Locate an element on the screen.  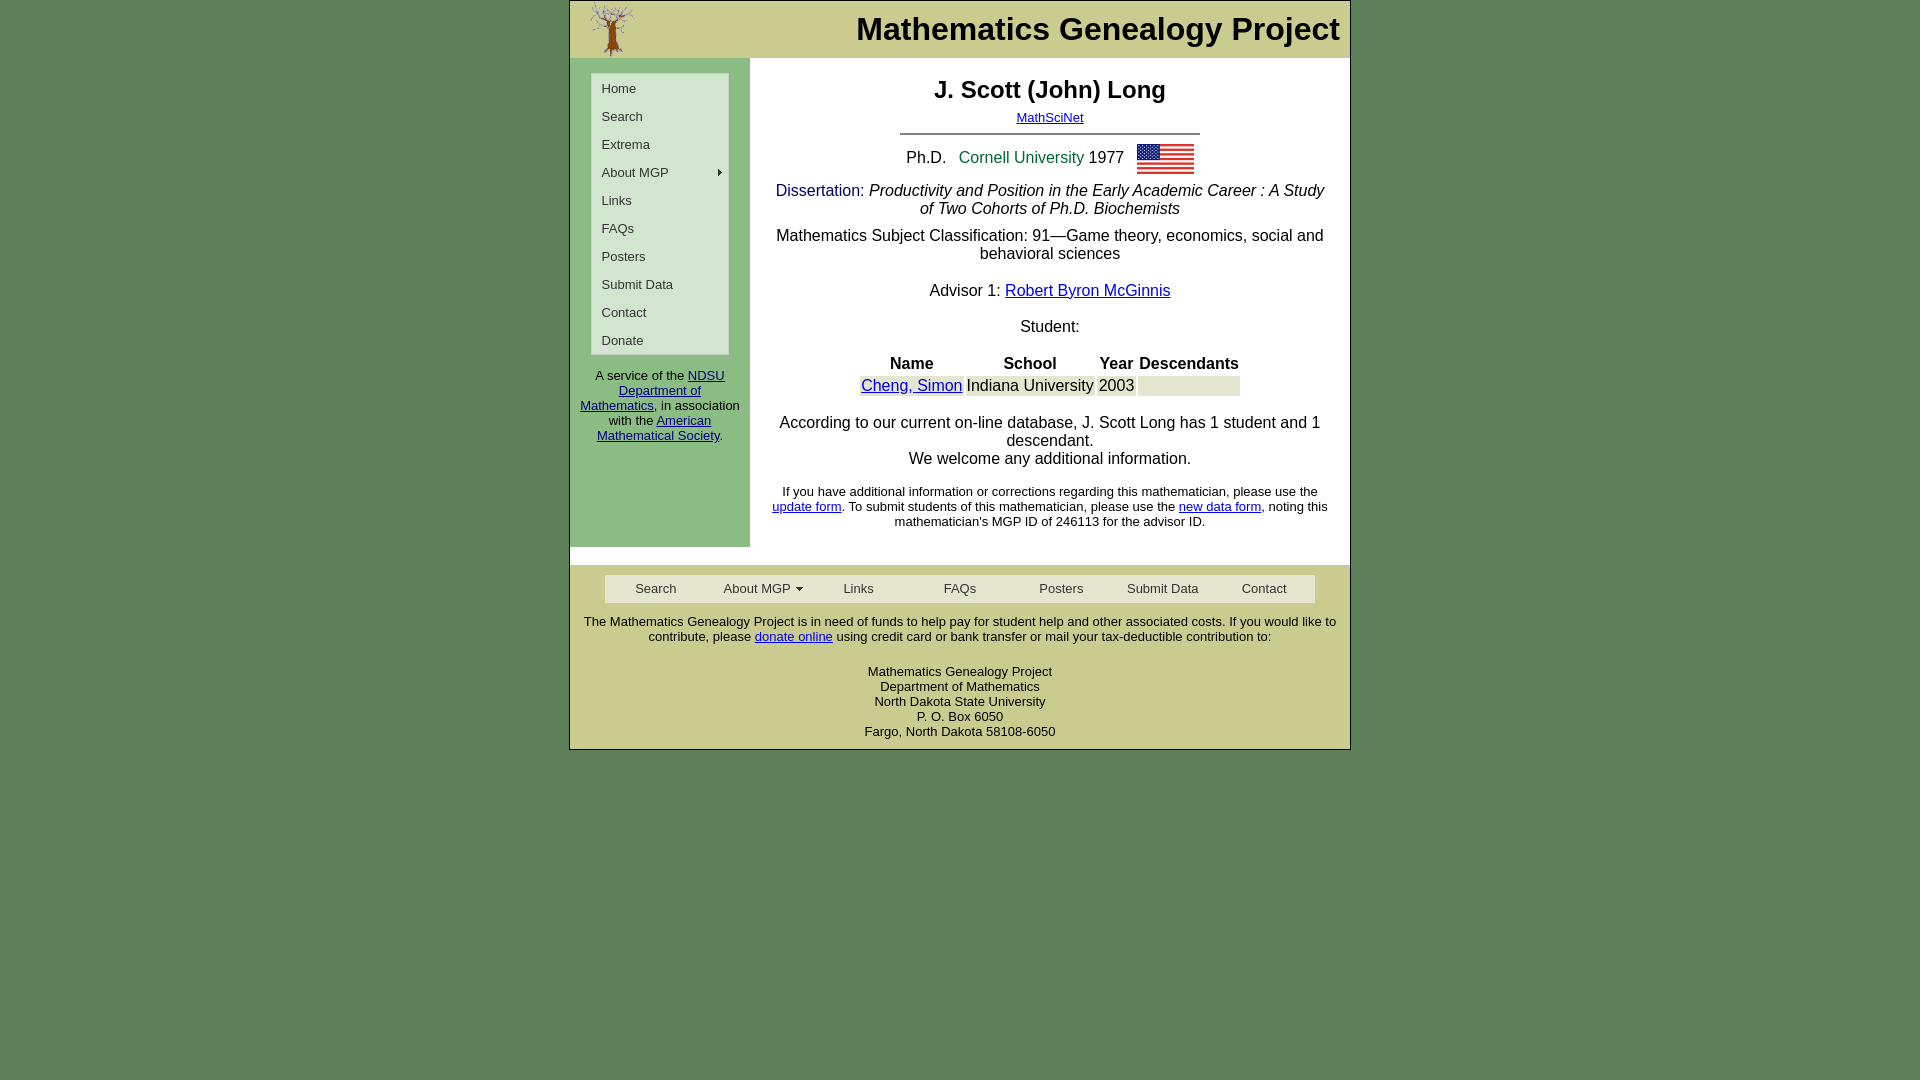
Search is located at coordinates (655, 588).